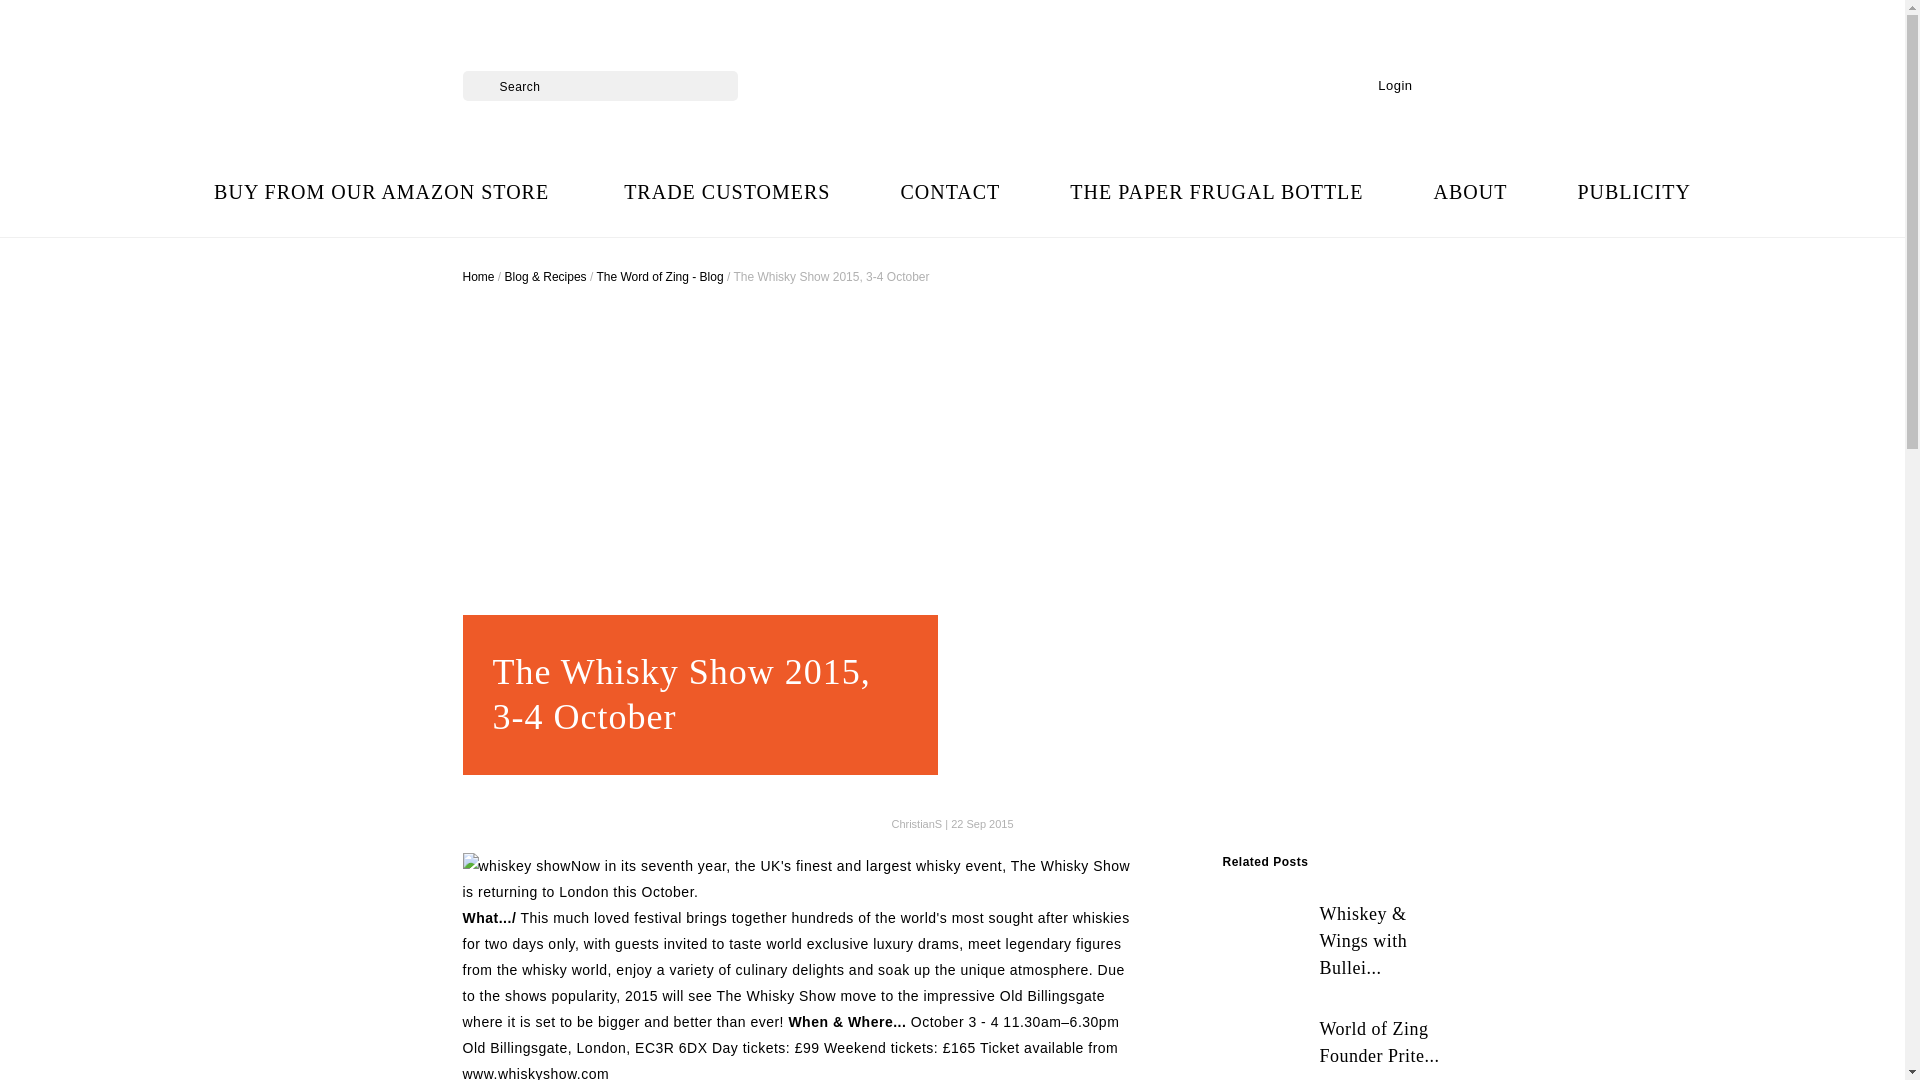  I want to click on CONTACT, so click(950, 192).